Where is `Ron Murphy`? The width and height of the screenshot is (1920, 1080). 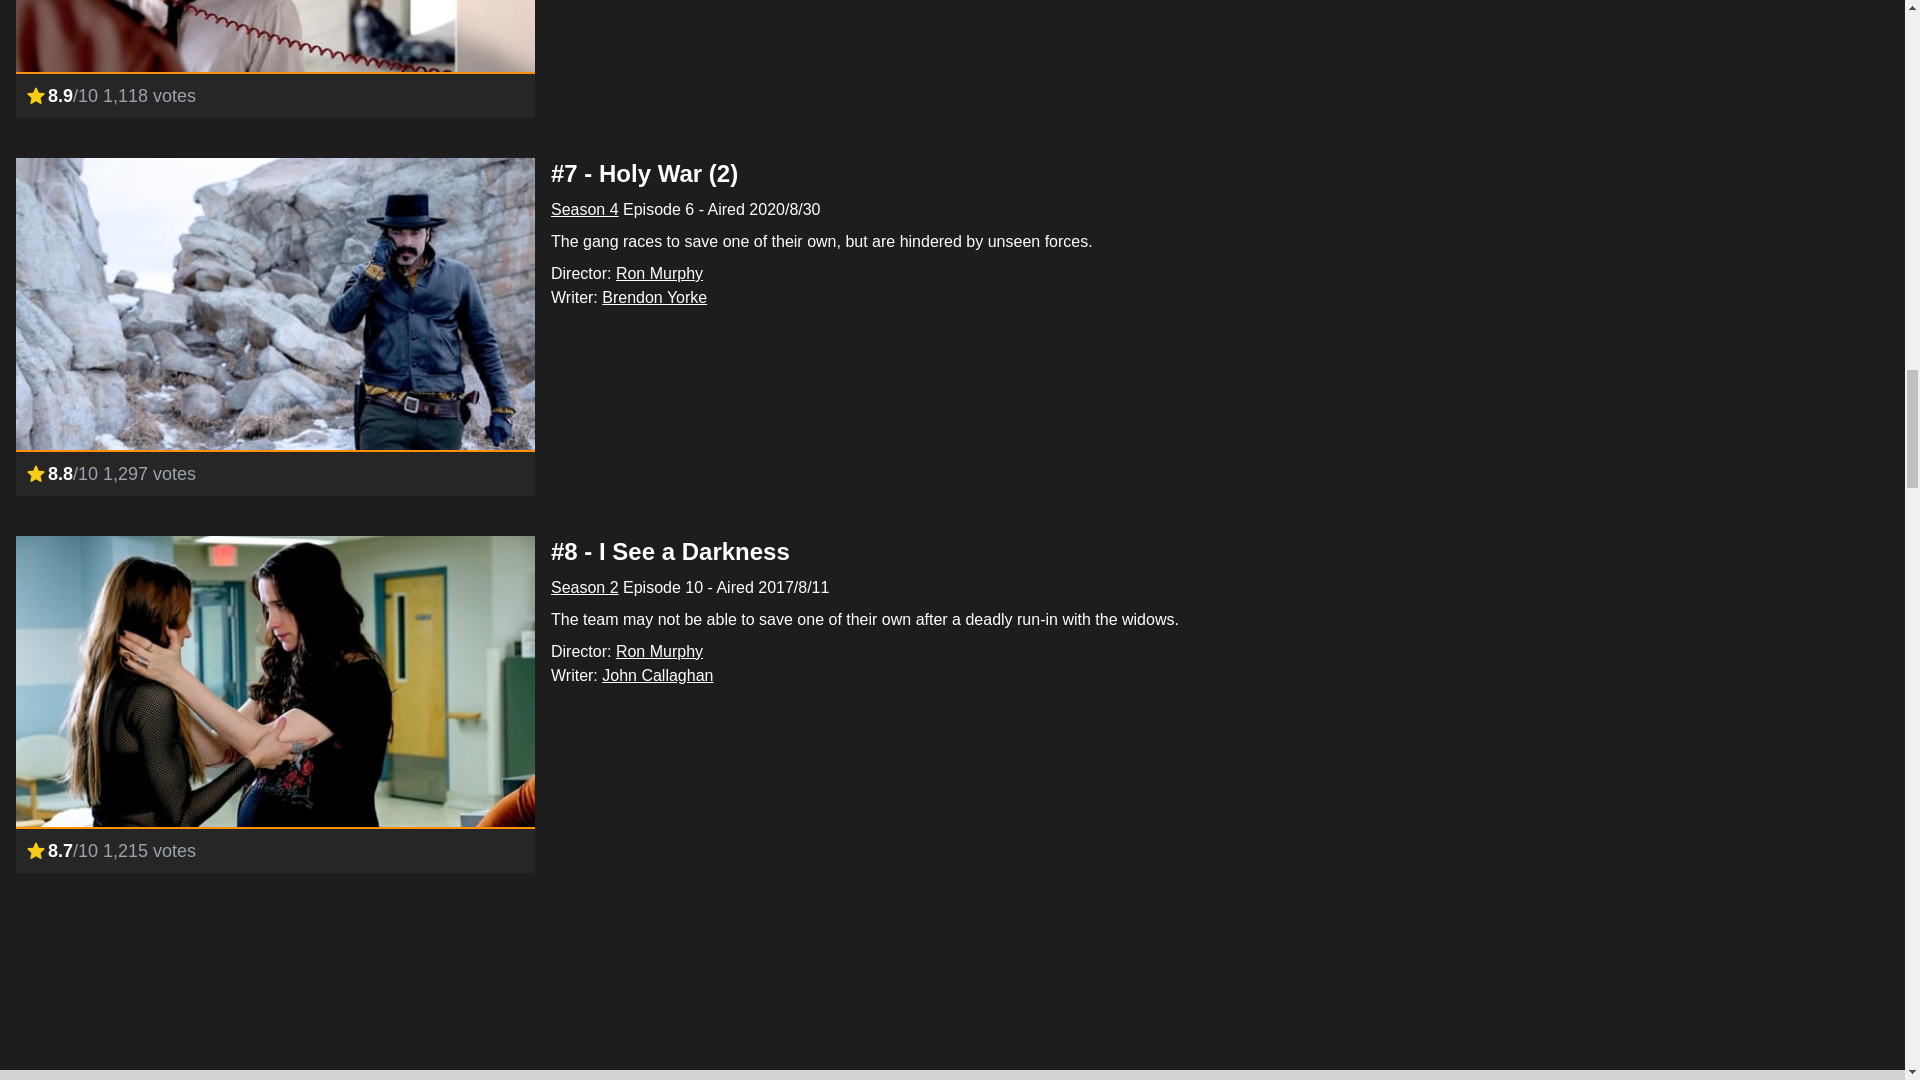
Ron Murphy is located at coordinates (659, 272).